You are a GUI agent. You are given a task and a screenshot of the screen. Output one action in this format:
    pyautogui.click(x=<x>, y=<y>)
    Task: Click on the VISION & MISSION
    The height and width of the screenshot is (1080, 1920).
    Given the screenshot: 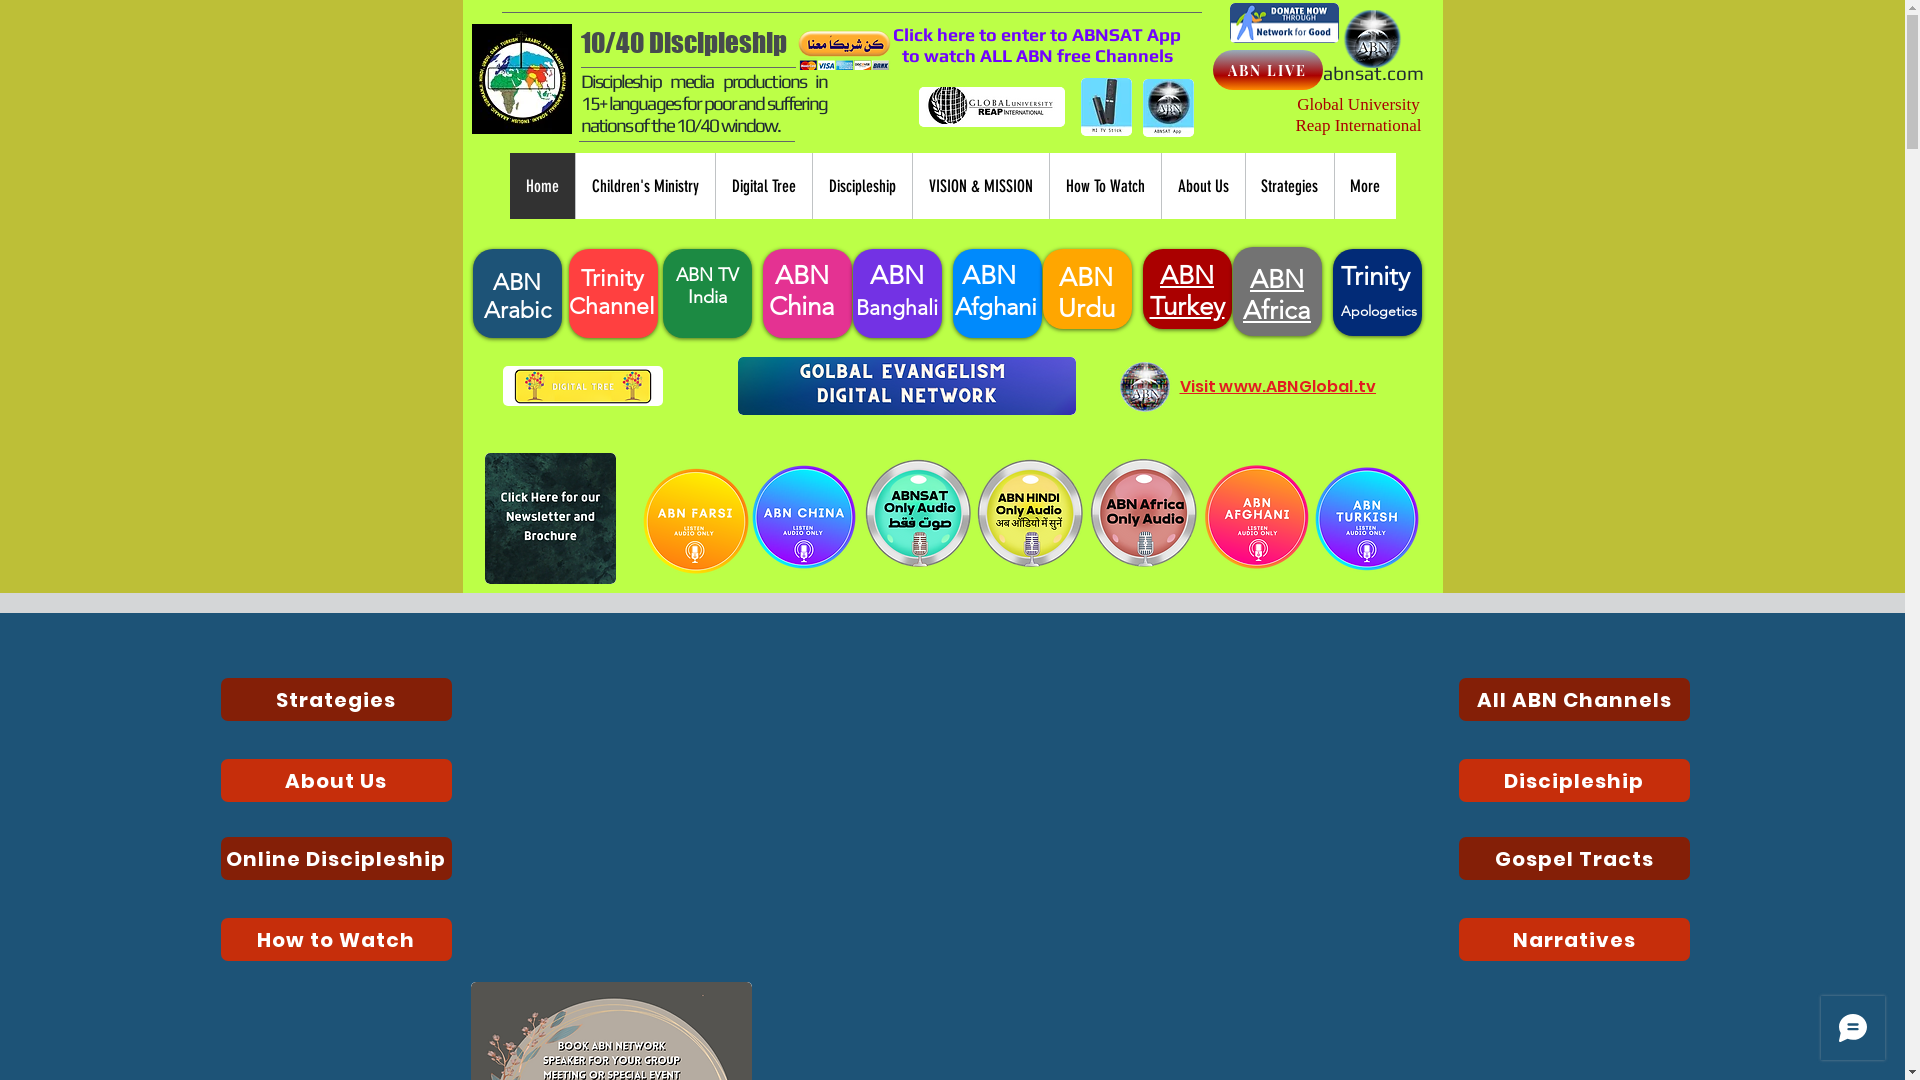 What is the action you would take?
    pyautogui.click(x=980, y=186)
    